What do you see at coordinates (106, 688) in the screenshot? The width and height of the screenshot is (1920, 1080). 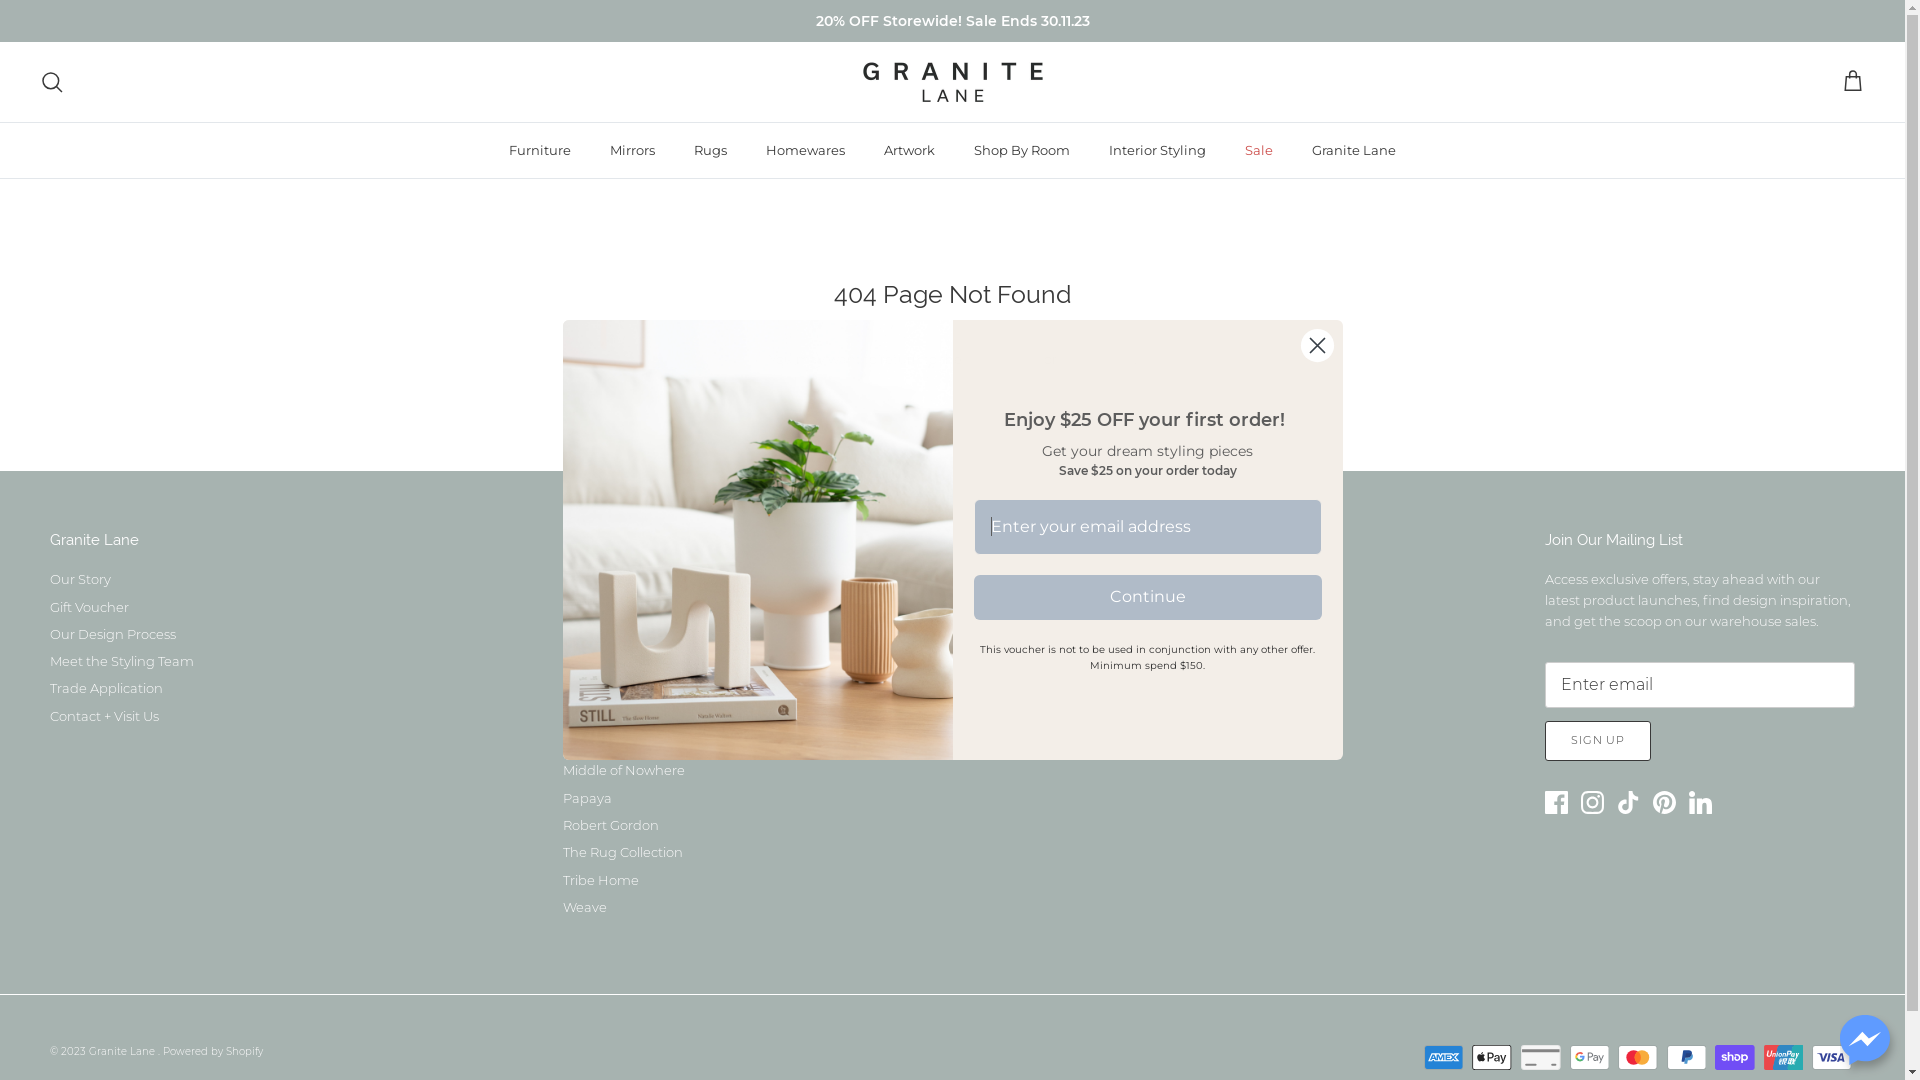 I see `Trade Application` at bounding box center [106, 688].